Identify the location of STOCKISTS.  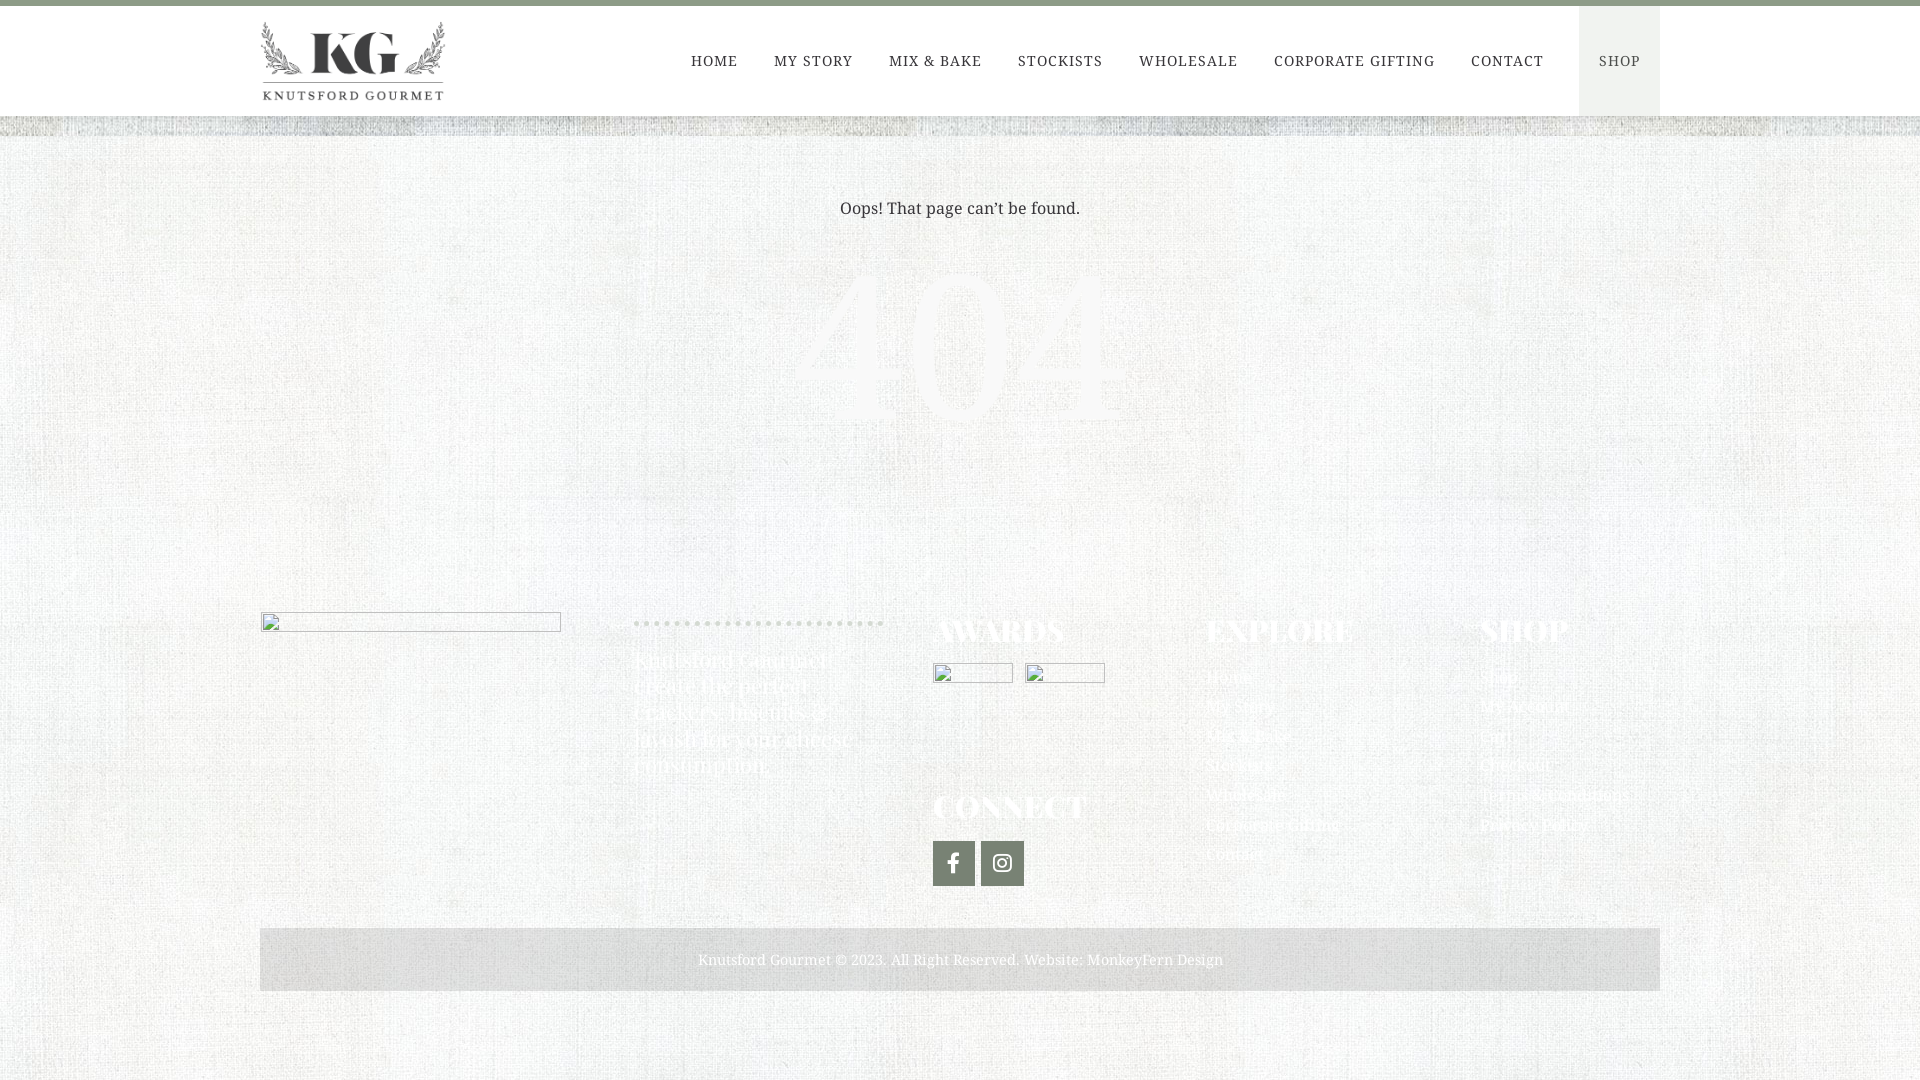
(1060, 61).